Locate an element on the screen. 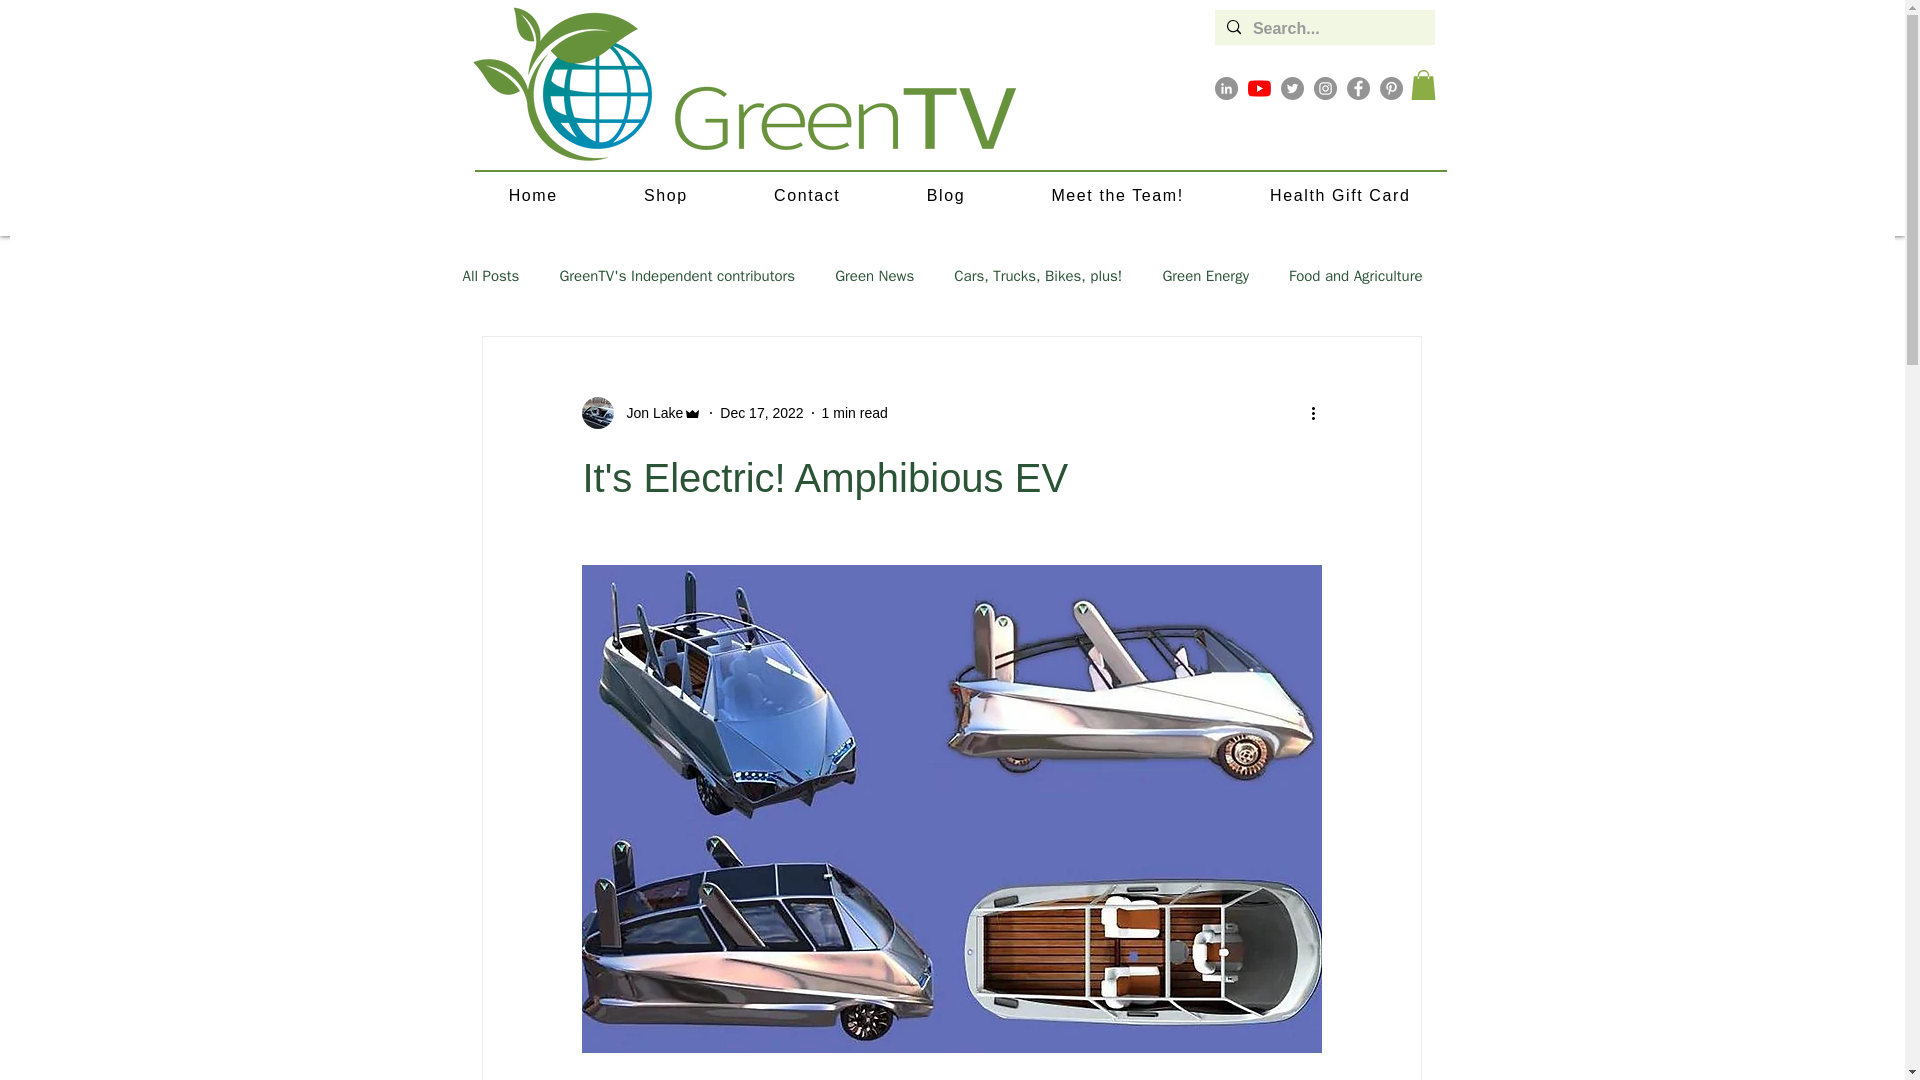 This screenshot has width=1920, height=1080. Shop is located at coordinates (1038, 275).